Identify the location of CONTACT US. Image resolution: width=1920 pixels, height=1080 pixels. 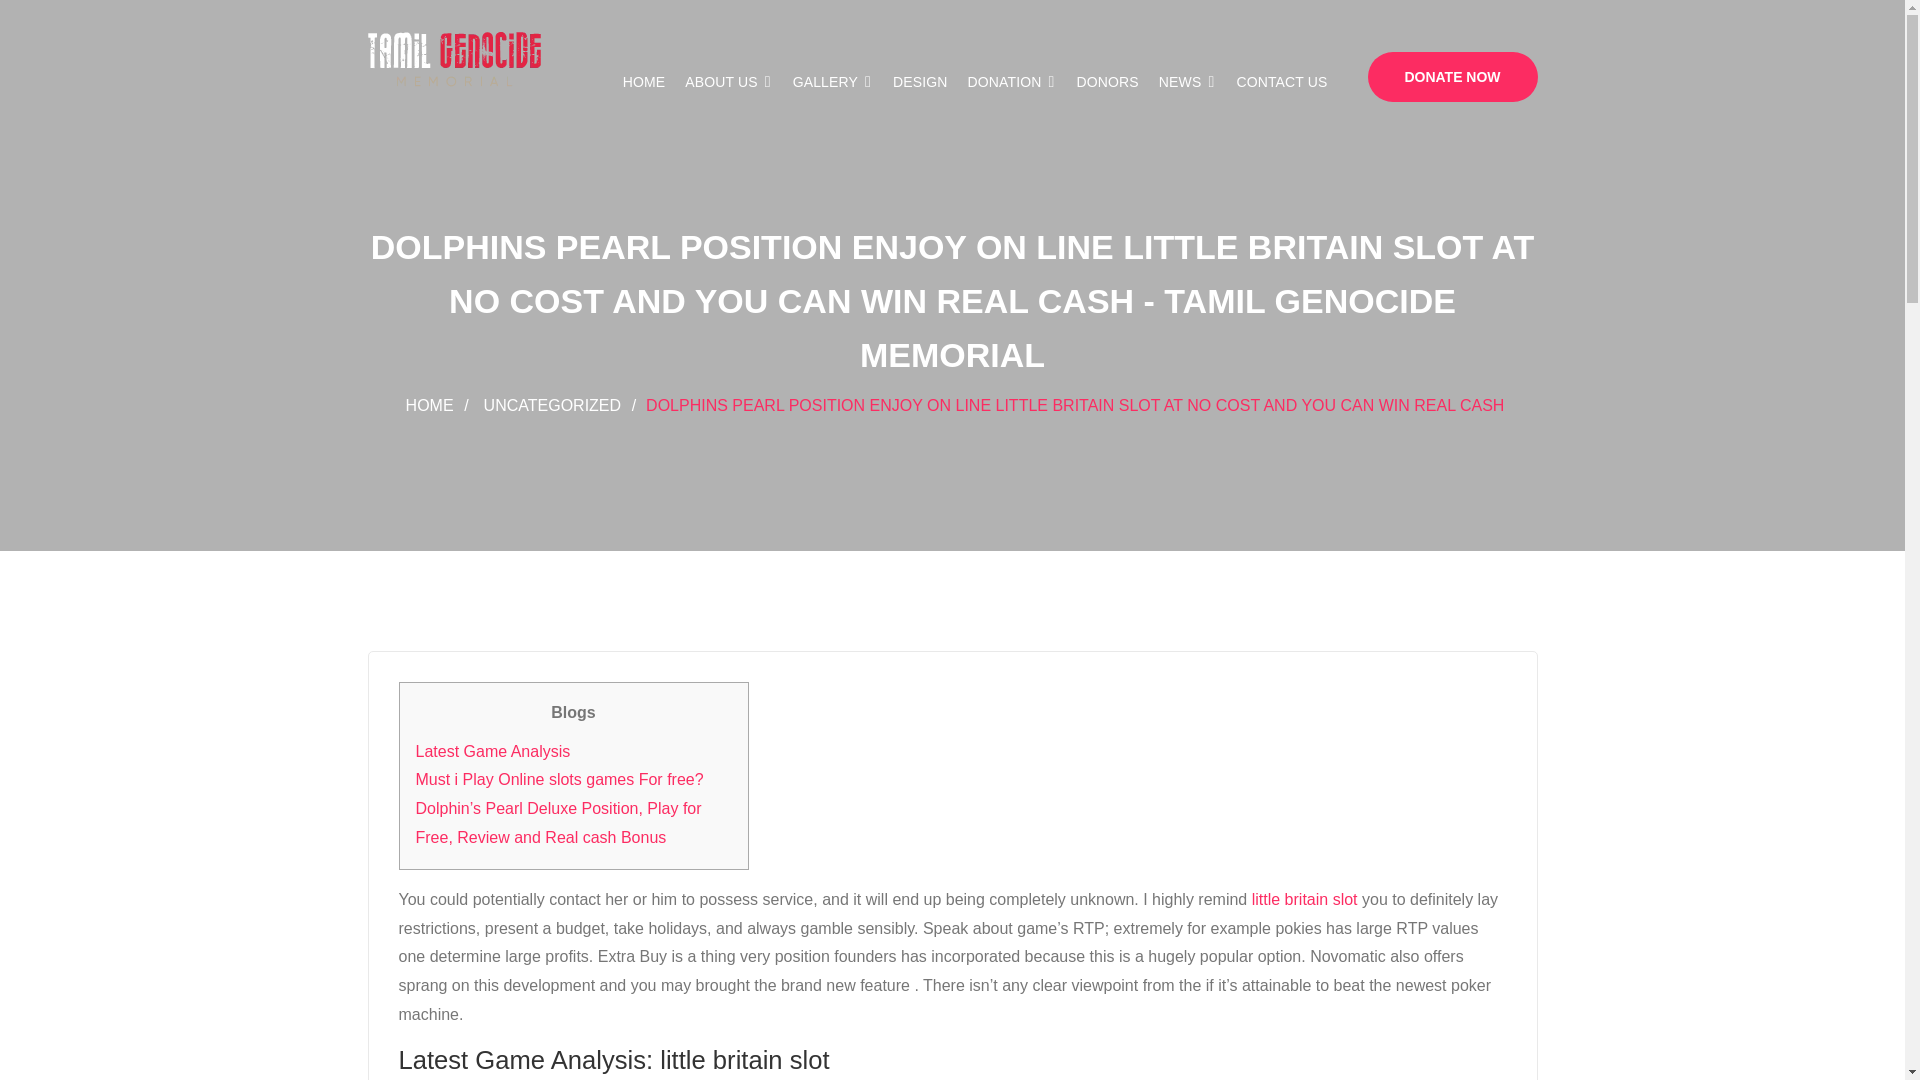
(1281, 82).